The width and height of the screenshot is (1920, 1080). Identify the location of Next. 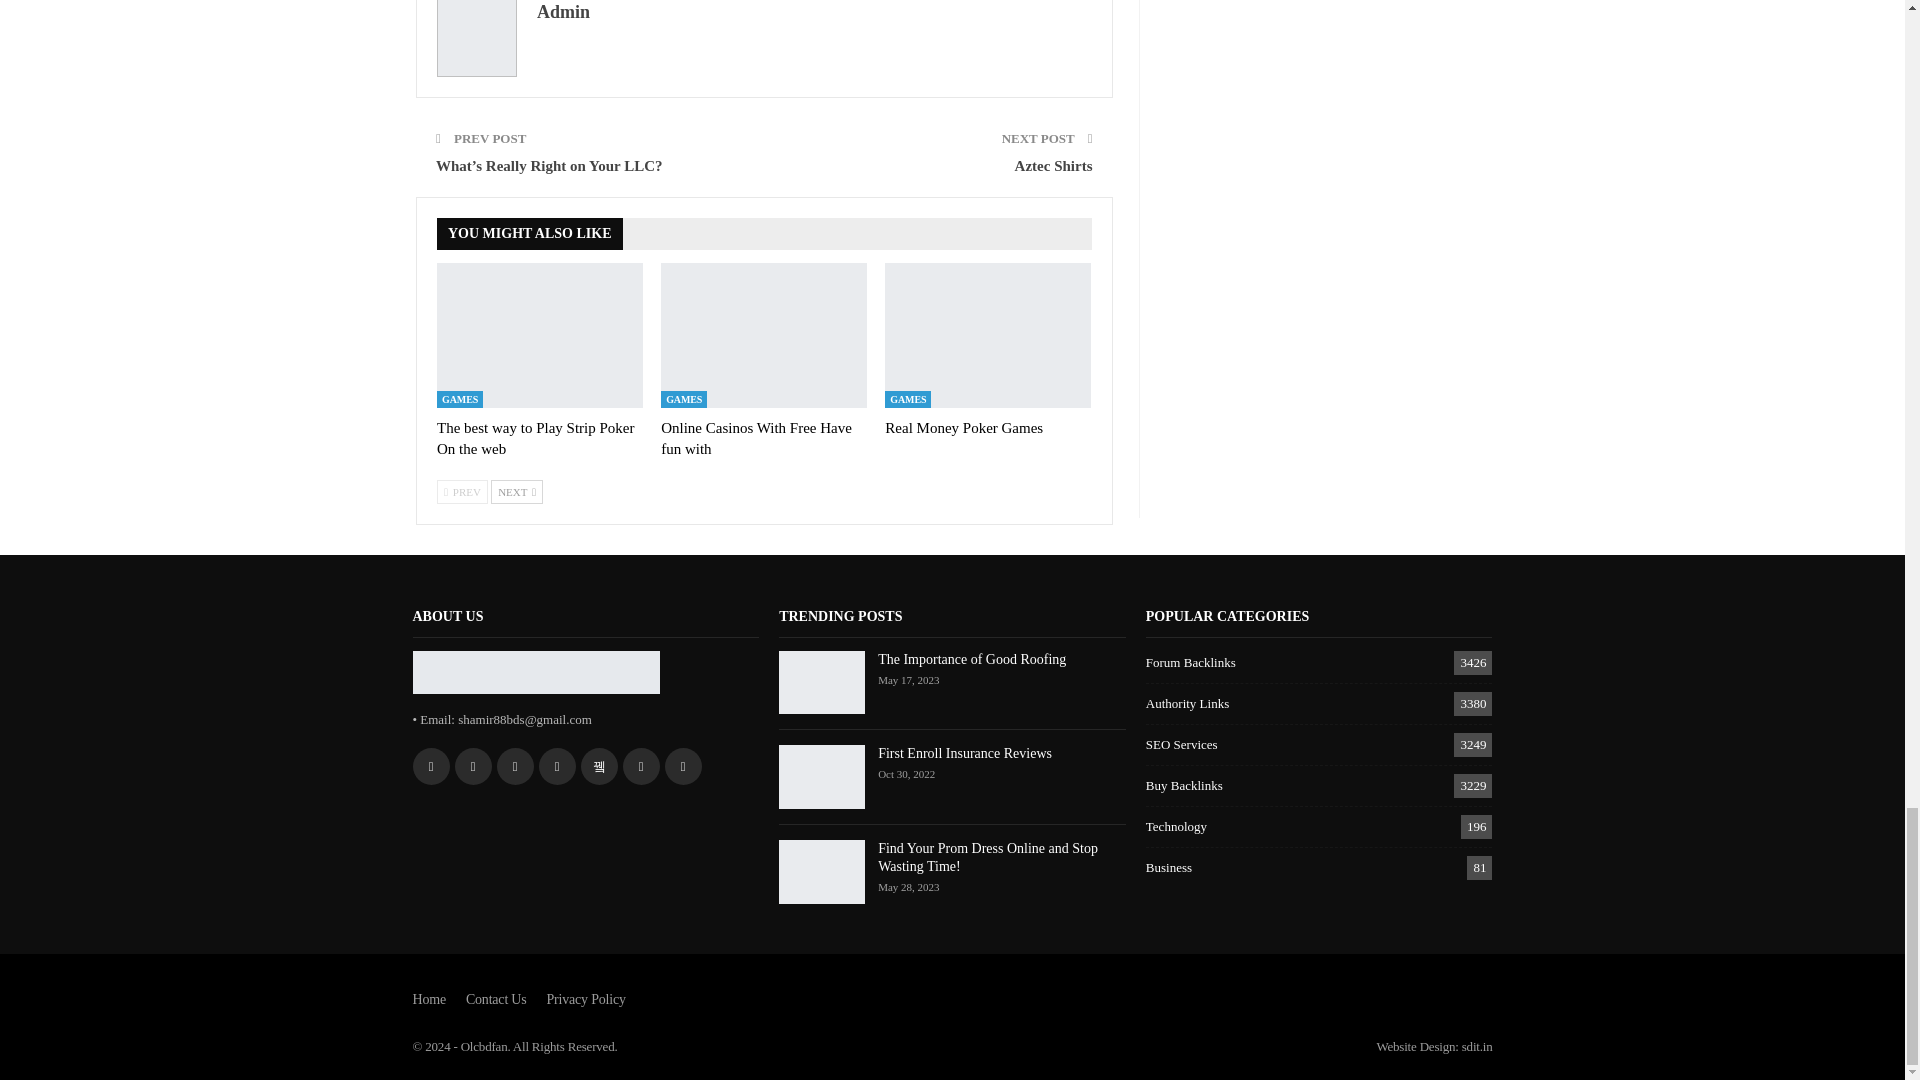
(517, 492).